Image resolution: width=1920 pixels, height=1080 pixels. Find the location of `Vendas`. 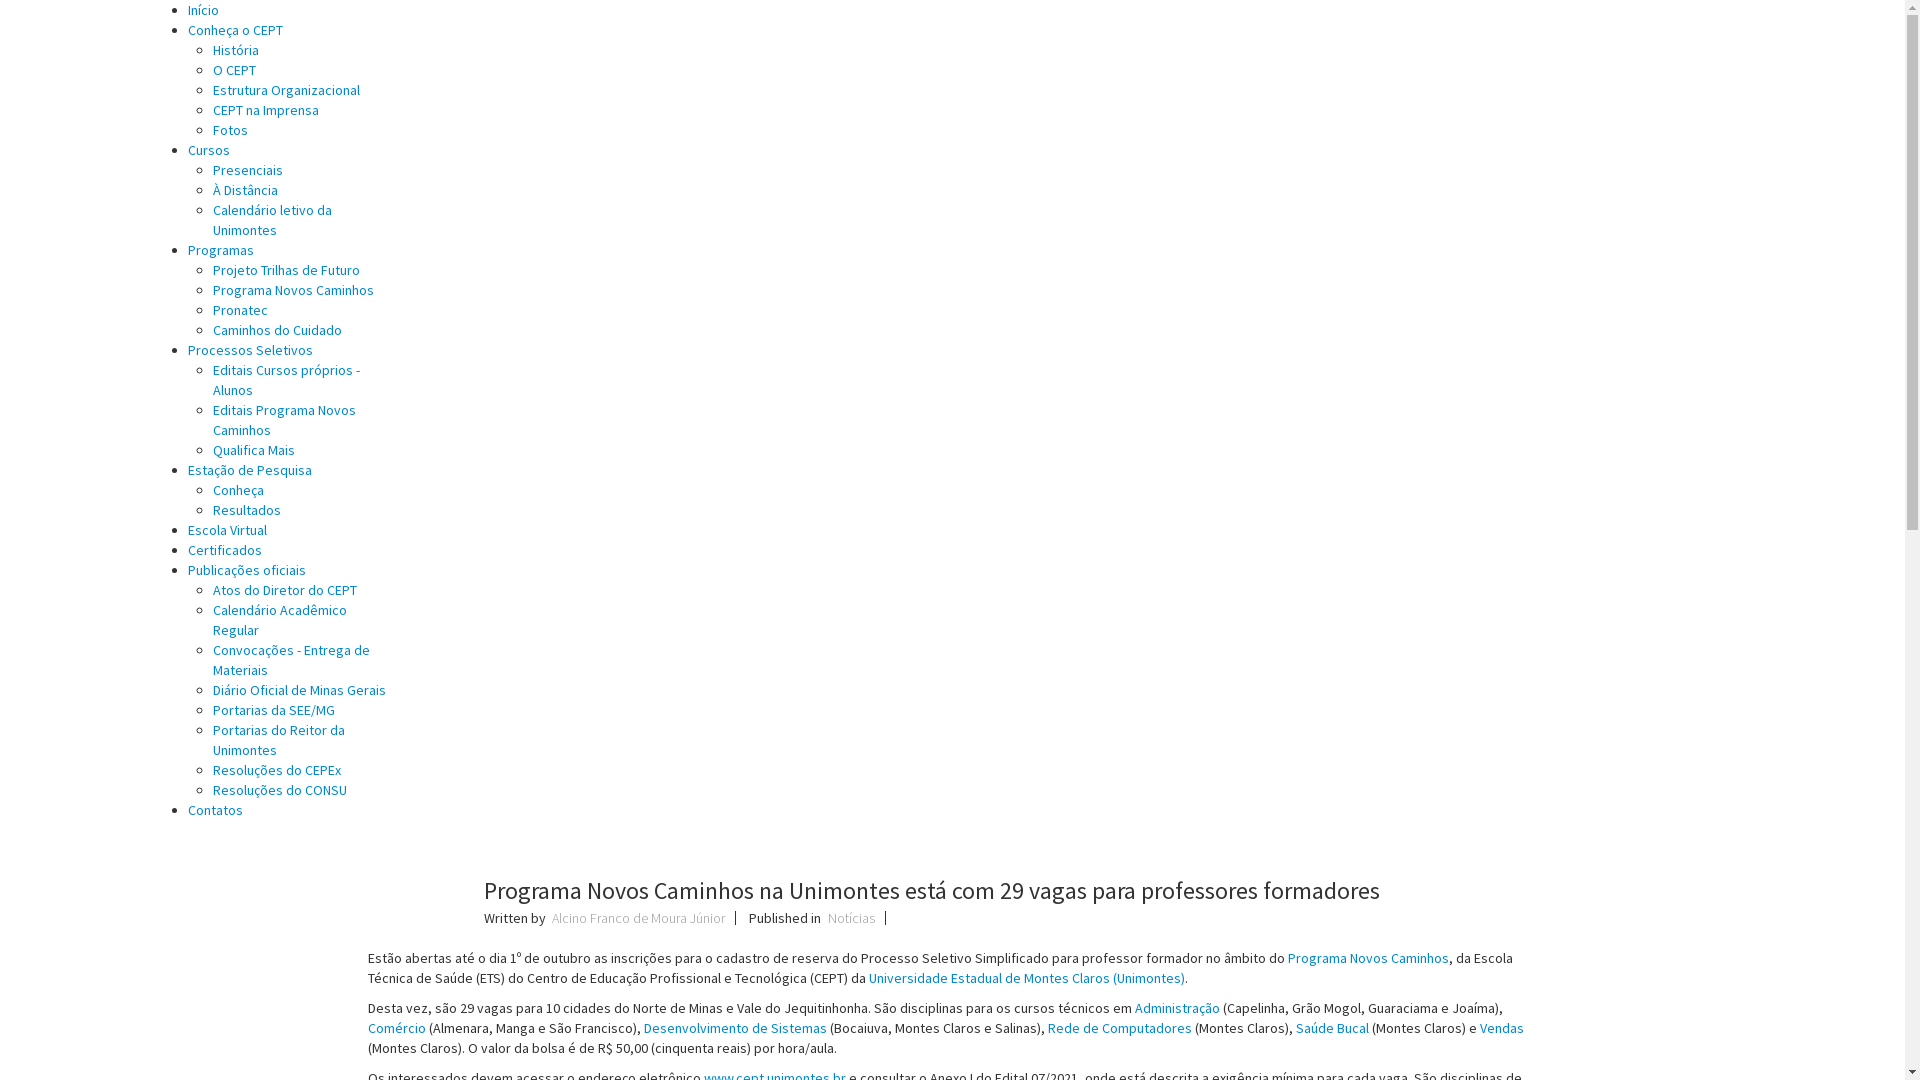

Vendas is located at coordinates (1502, 1028).